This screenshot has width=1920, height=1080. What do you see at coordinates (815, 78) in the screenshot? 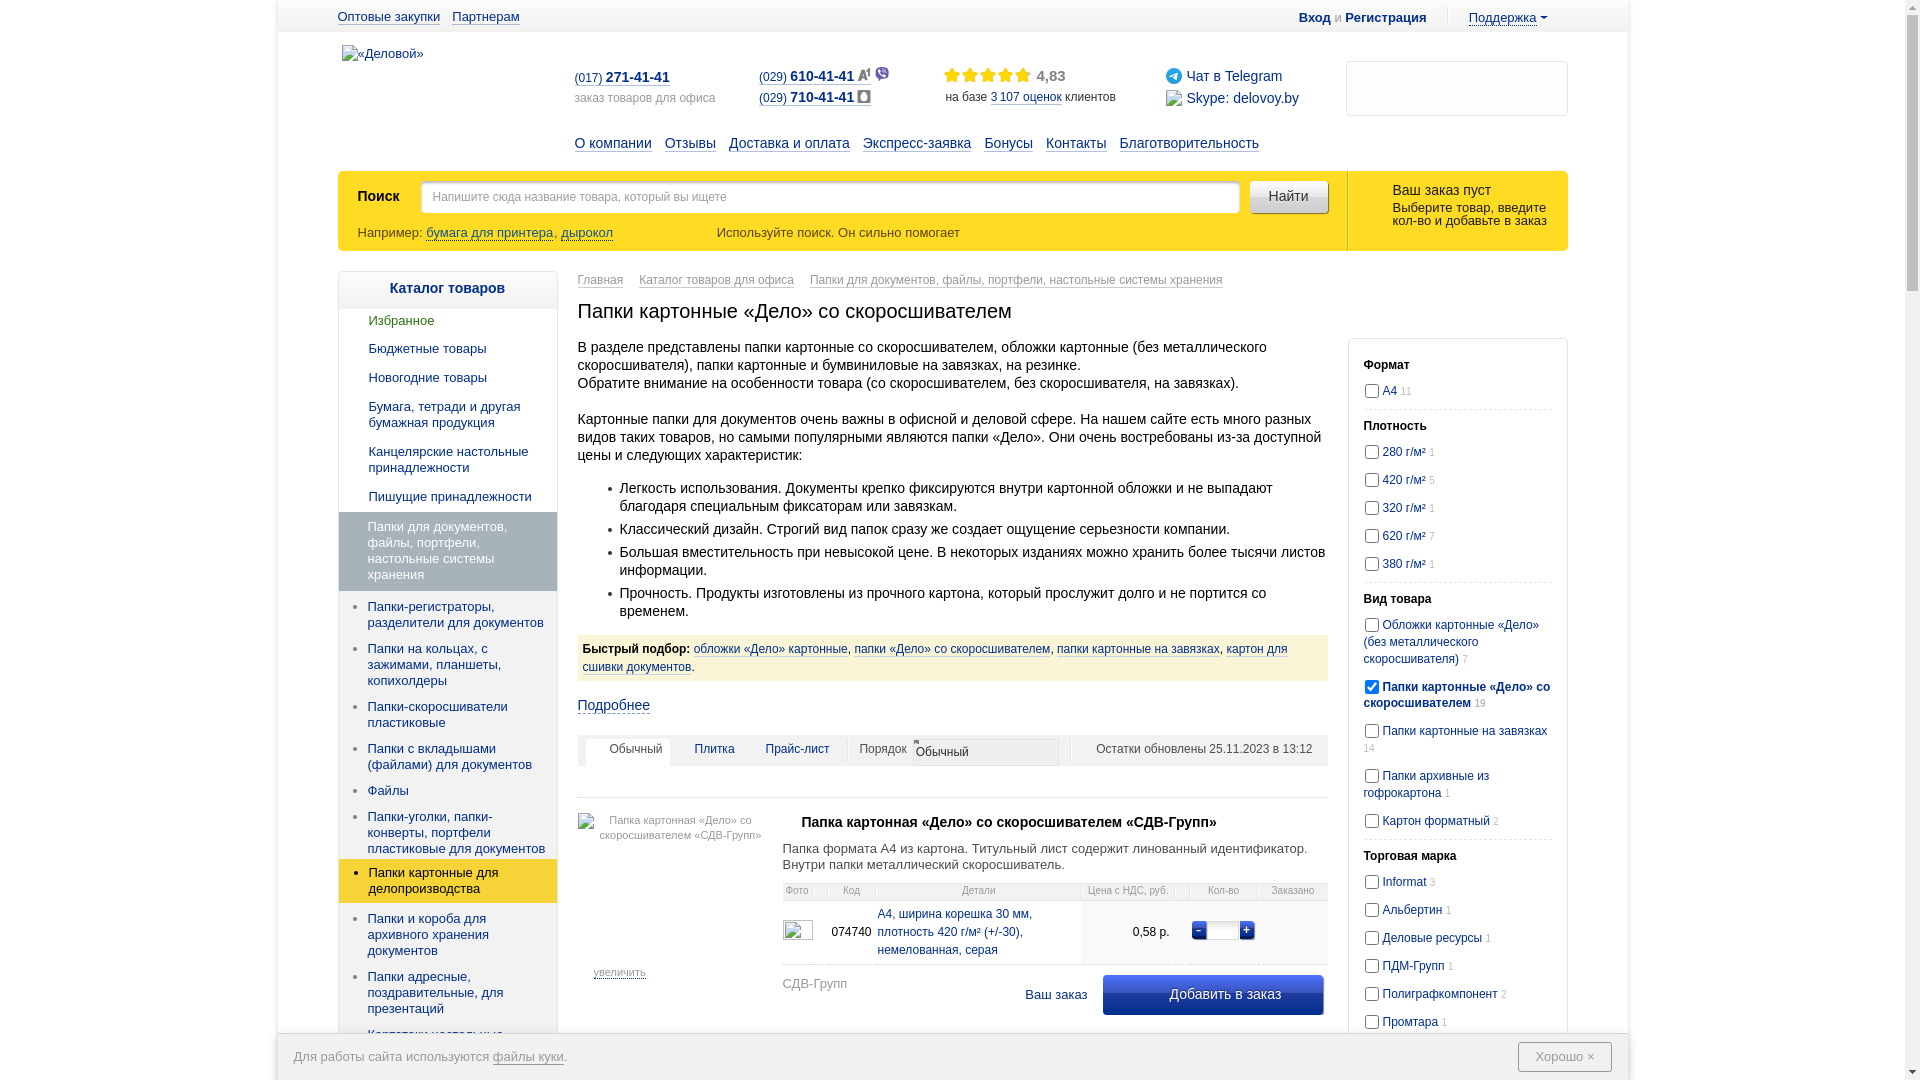
I see `(029) 610-41-41` at bounding box center [815, 78].